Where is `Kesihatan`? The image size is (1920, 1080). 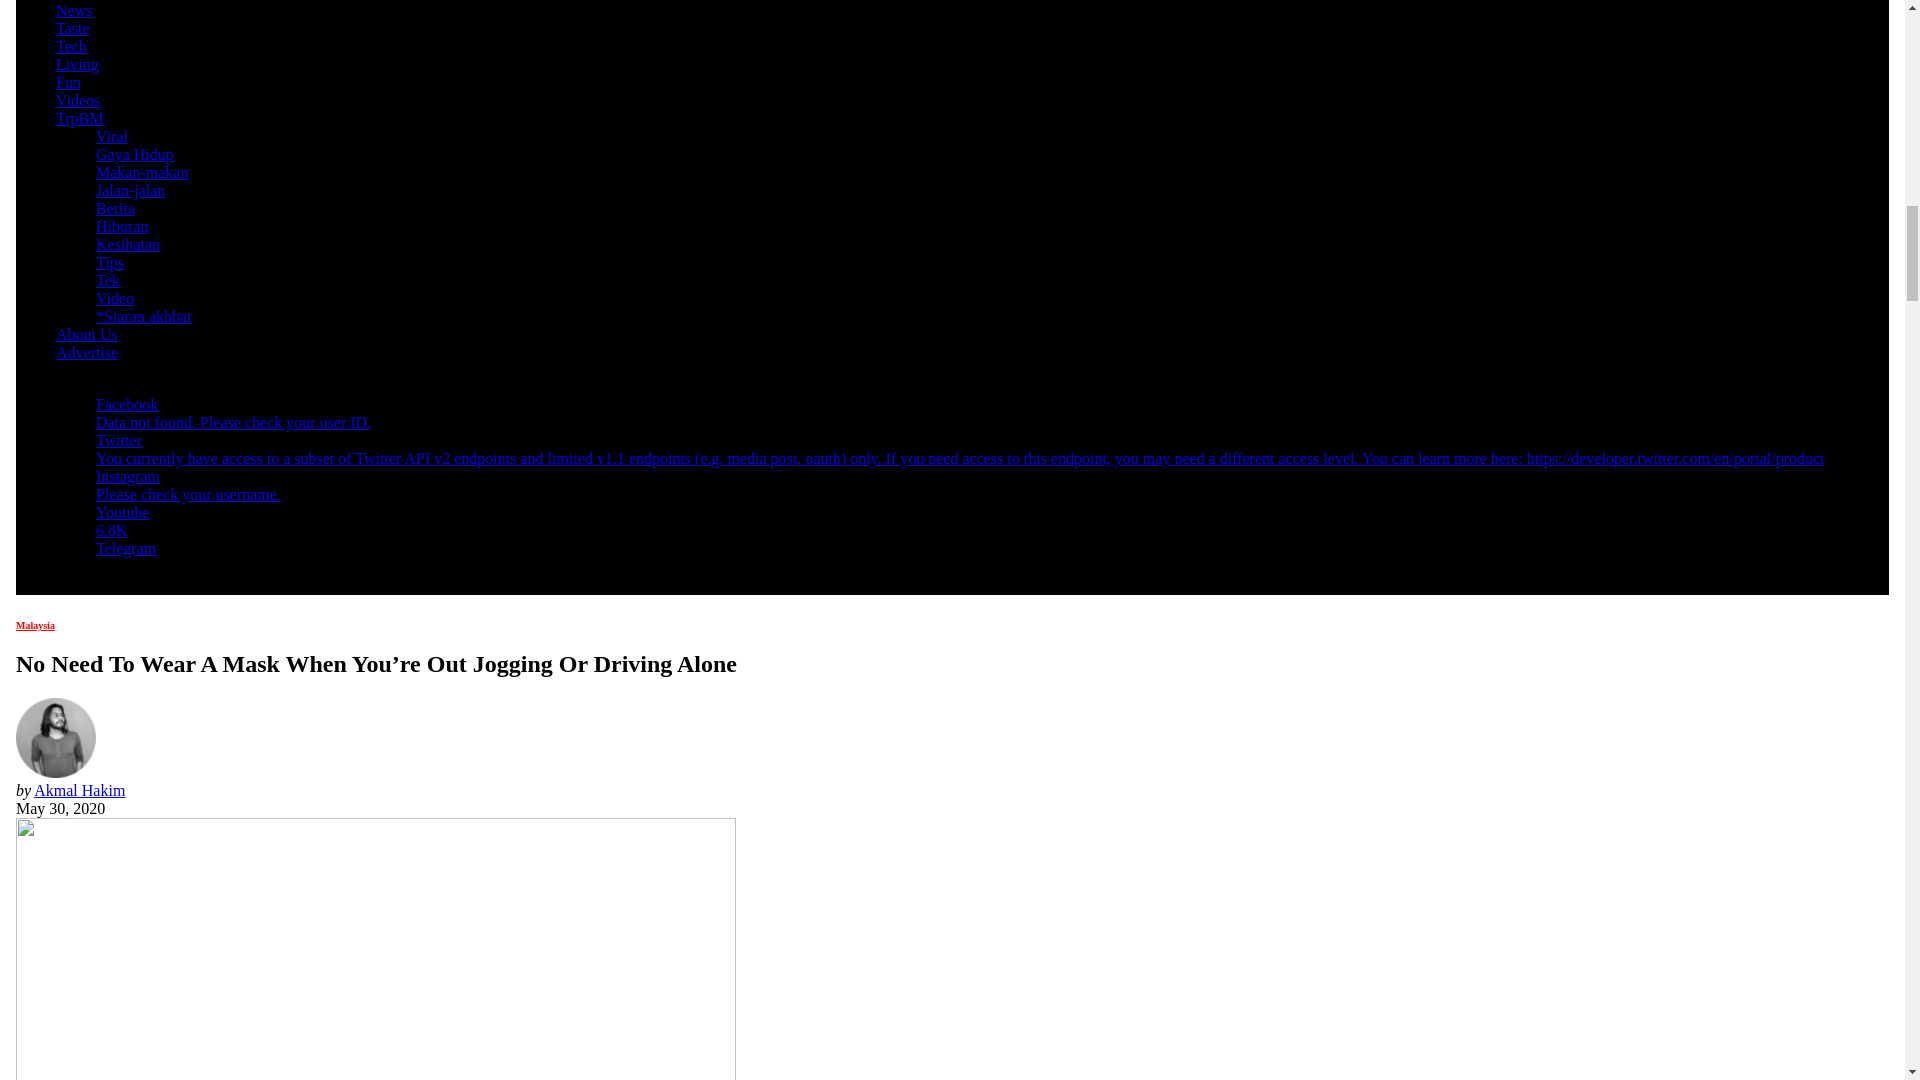 Kesihatan is located at coordinates (128, 244).